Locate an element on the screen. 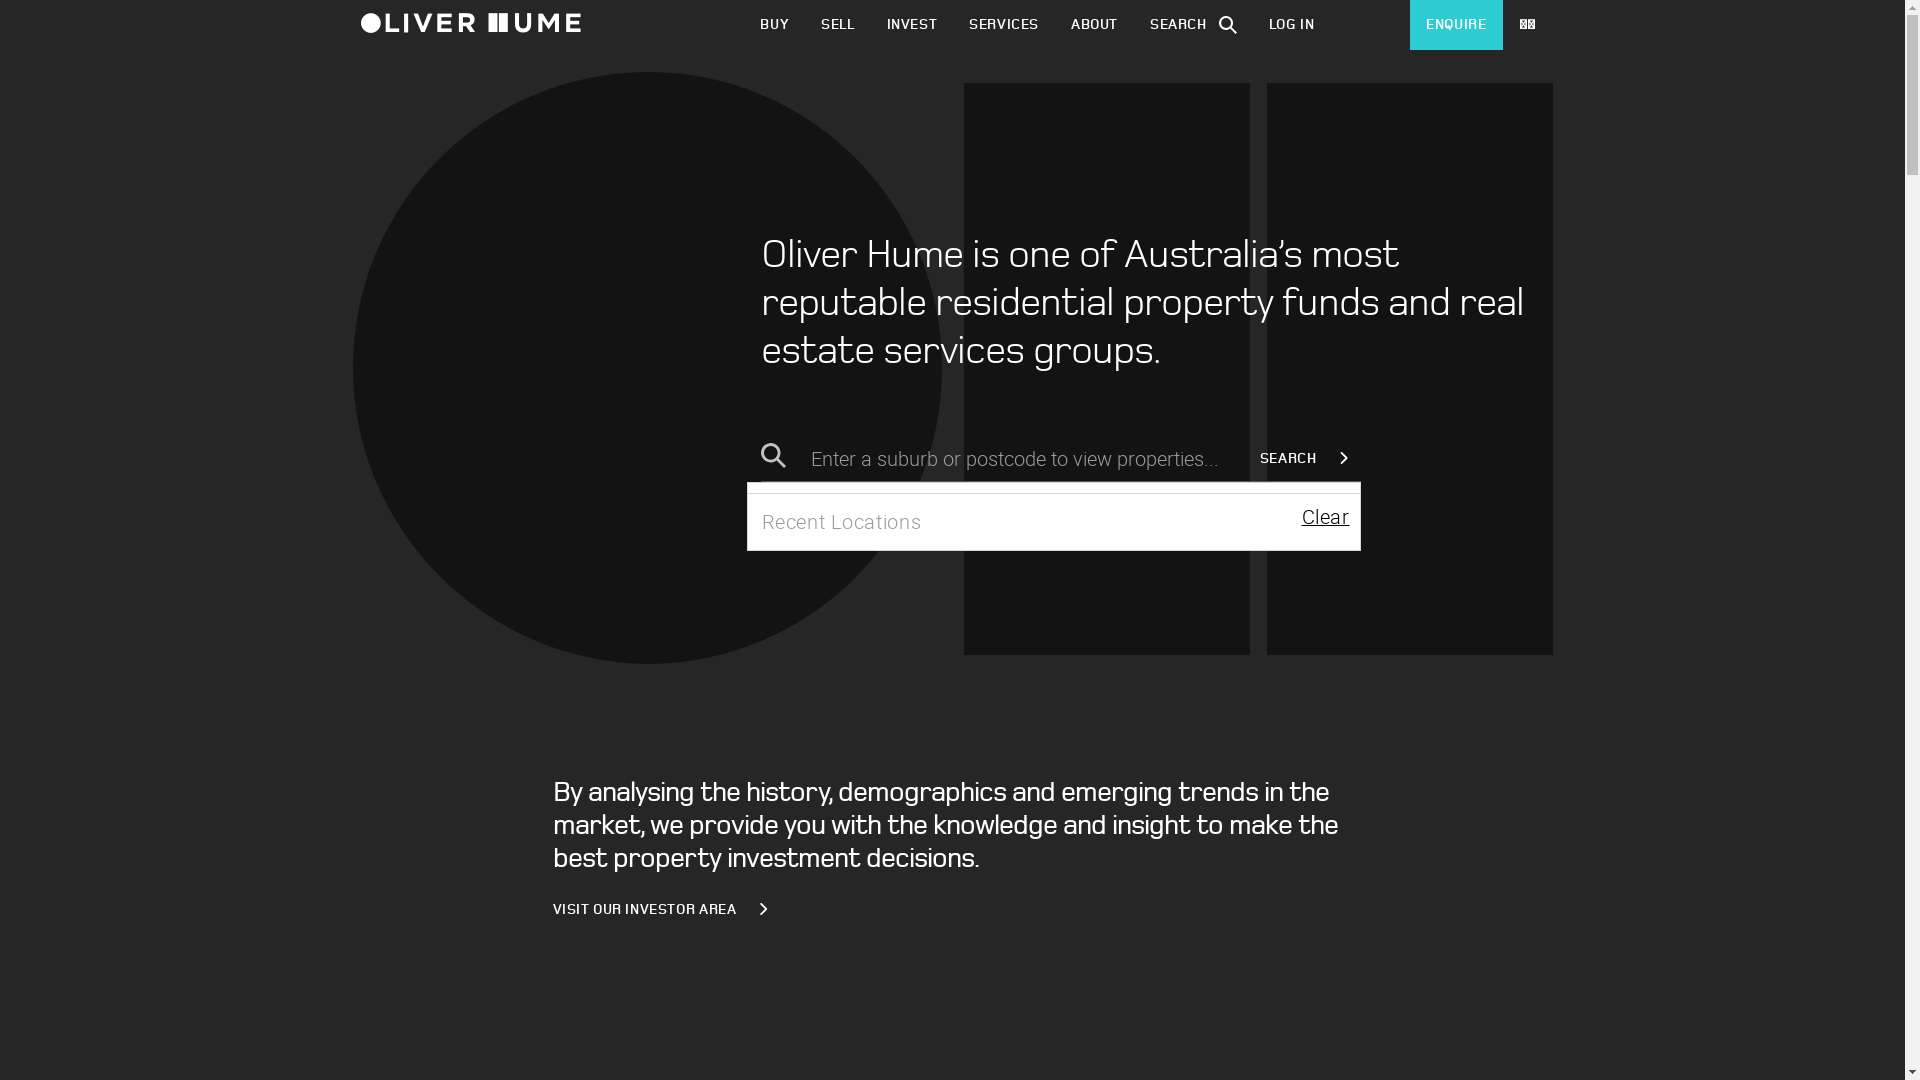  VISIT OUR INVESTOR AREA is located at coordinates (666, 910).